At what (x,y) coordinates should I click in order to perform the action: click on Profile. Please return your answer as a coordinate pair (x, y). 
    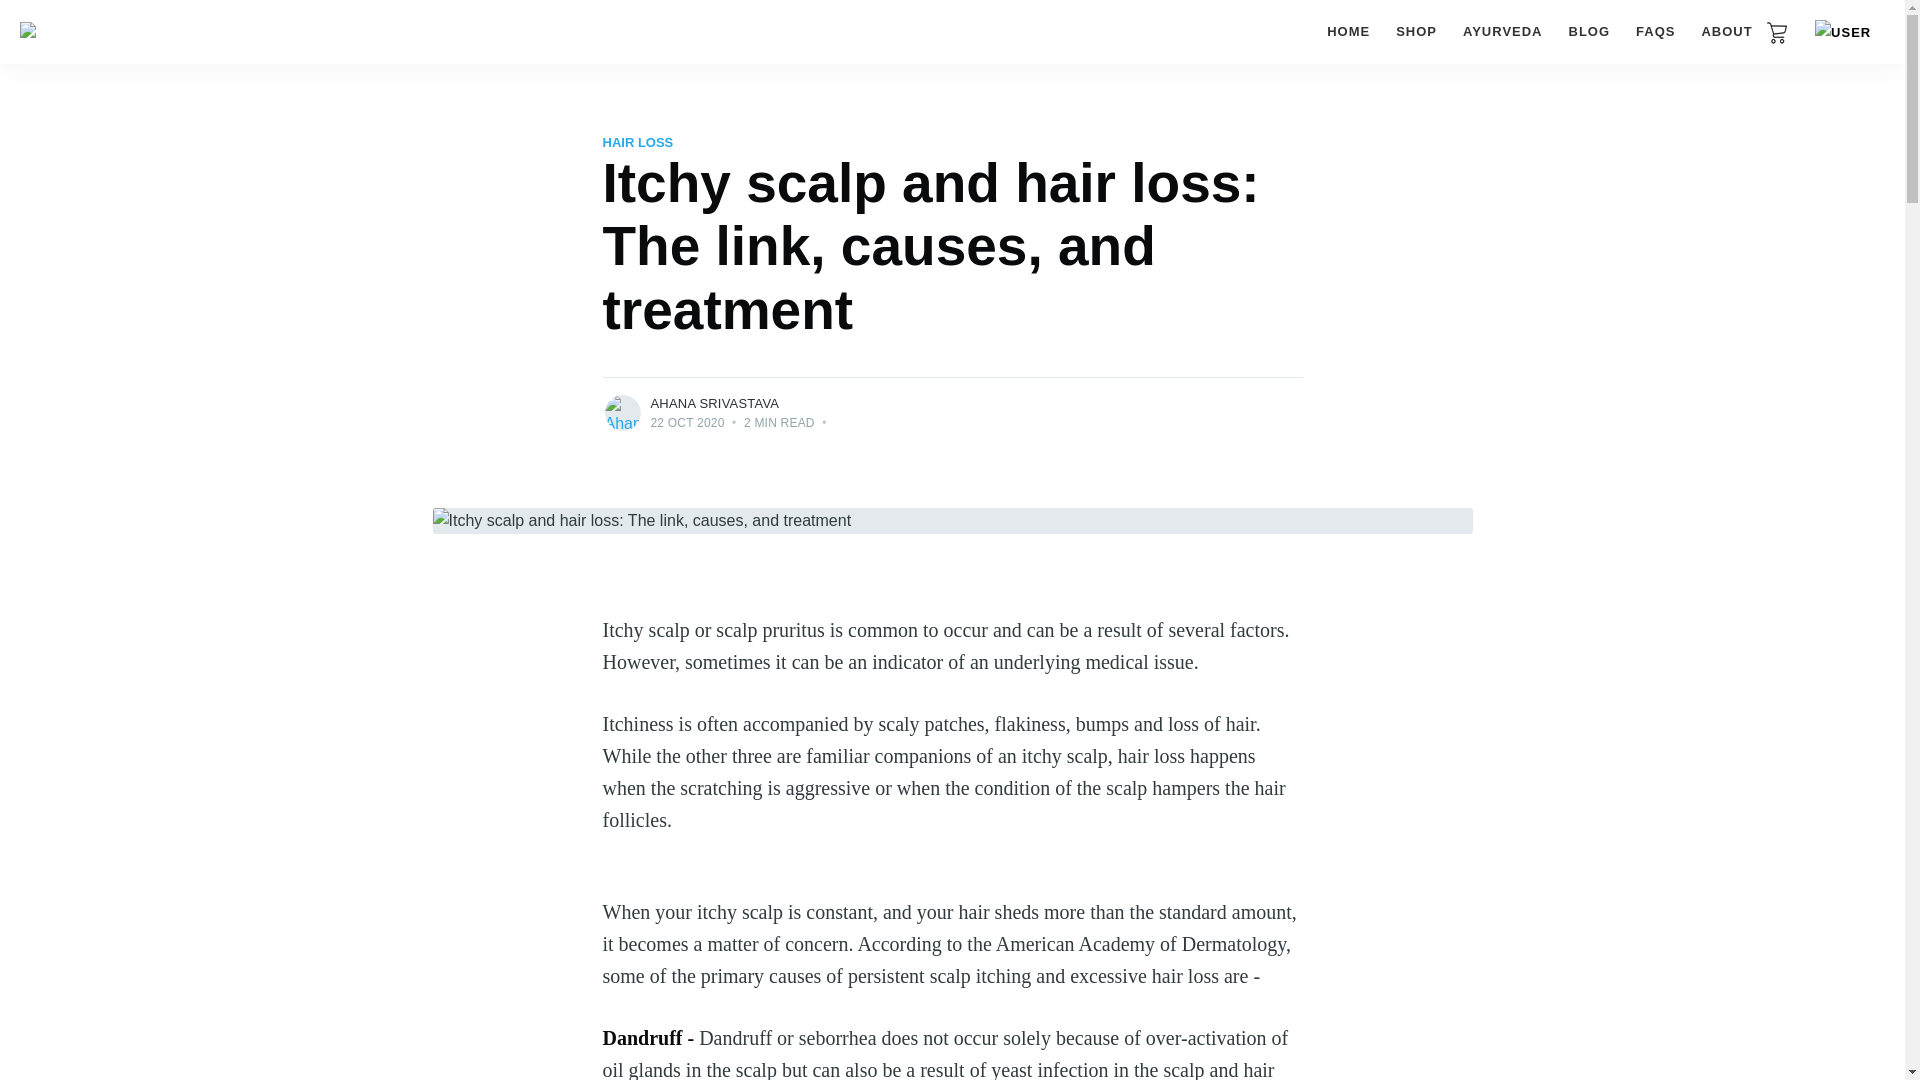
    Looking at the image, I should click on (1842, 33).